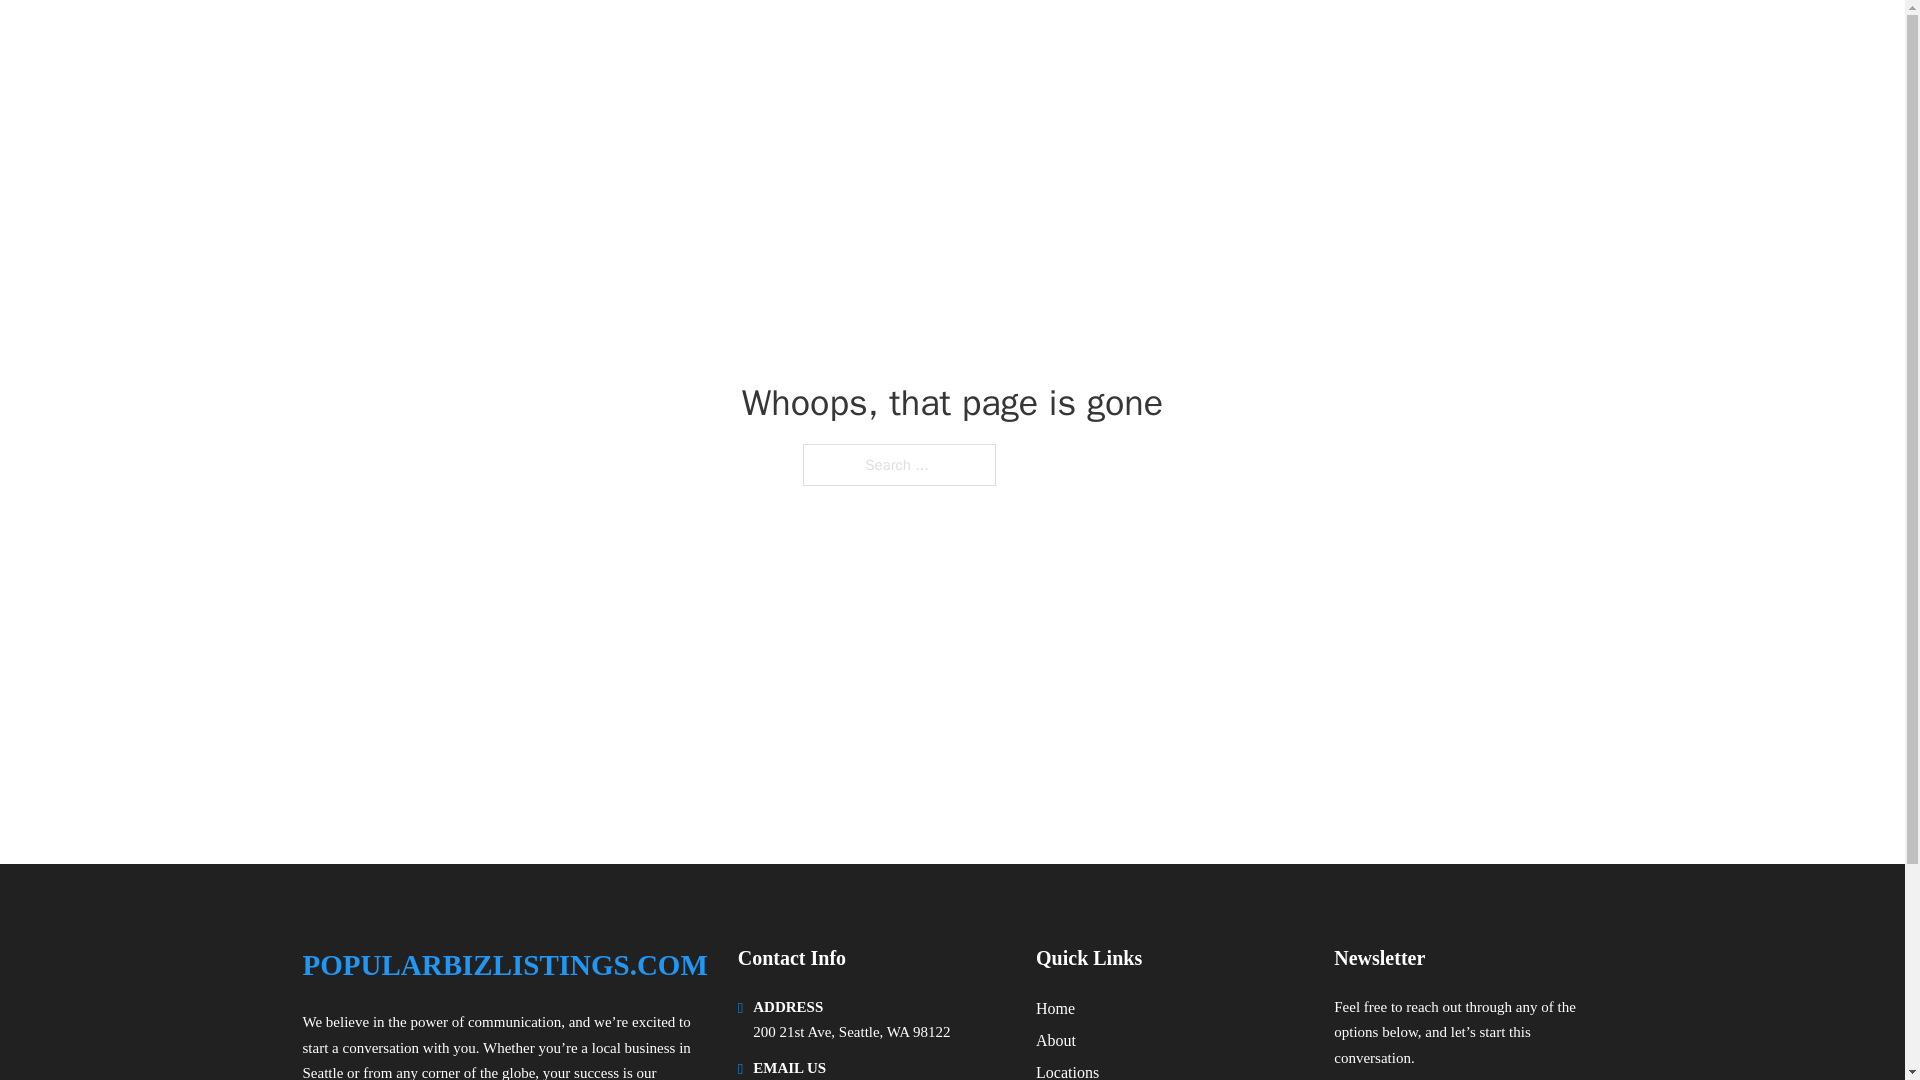 This screenshot has height=1080, width=1920. What do you see at coordinates (1352, 42) in the screenshot?
I see `HOME` at bounding box center [1352, 42].